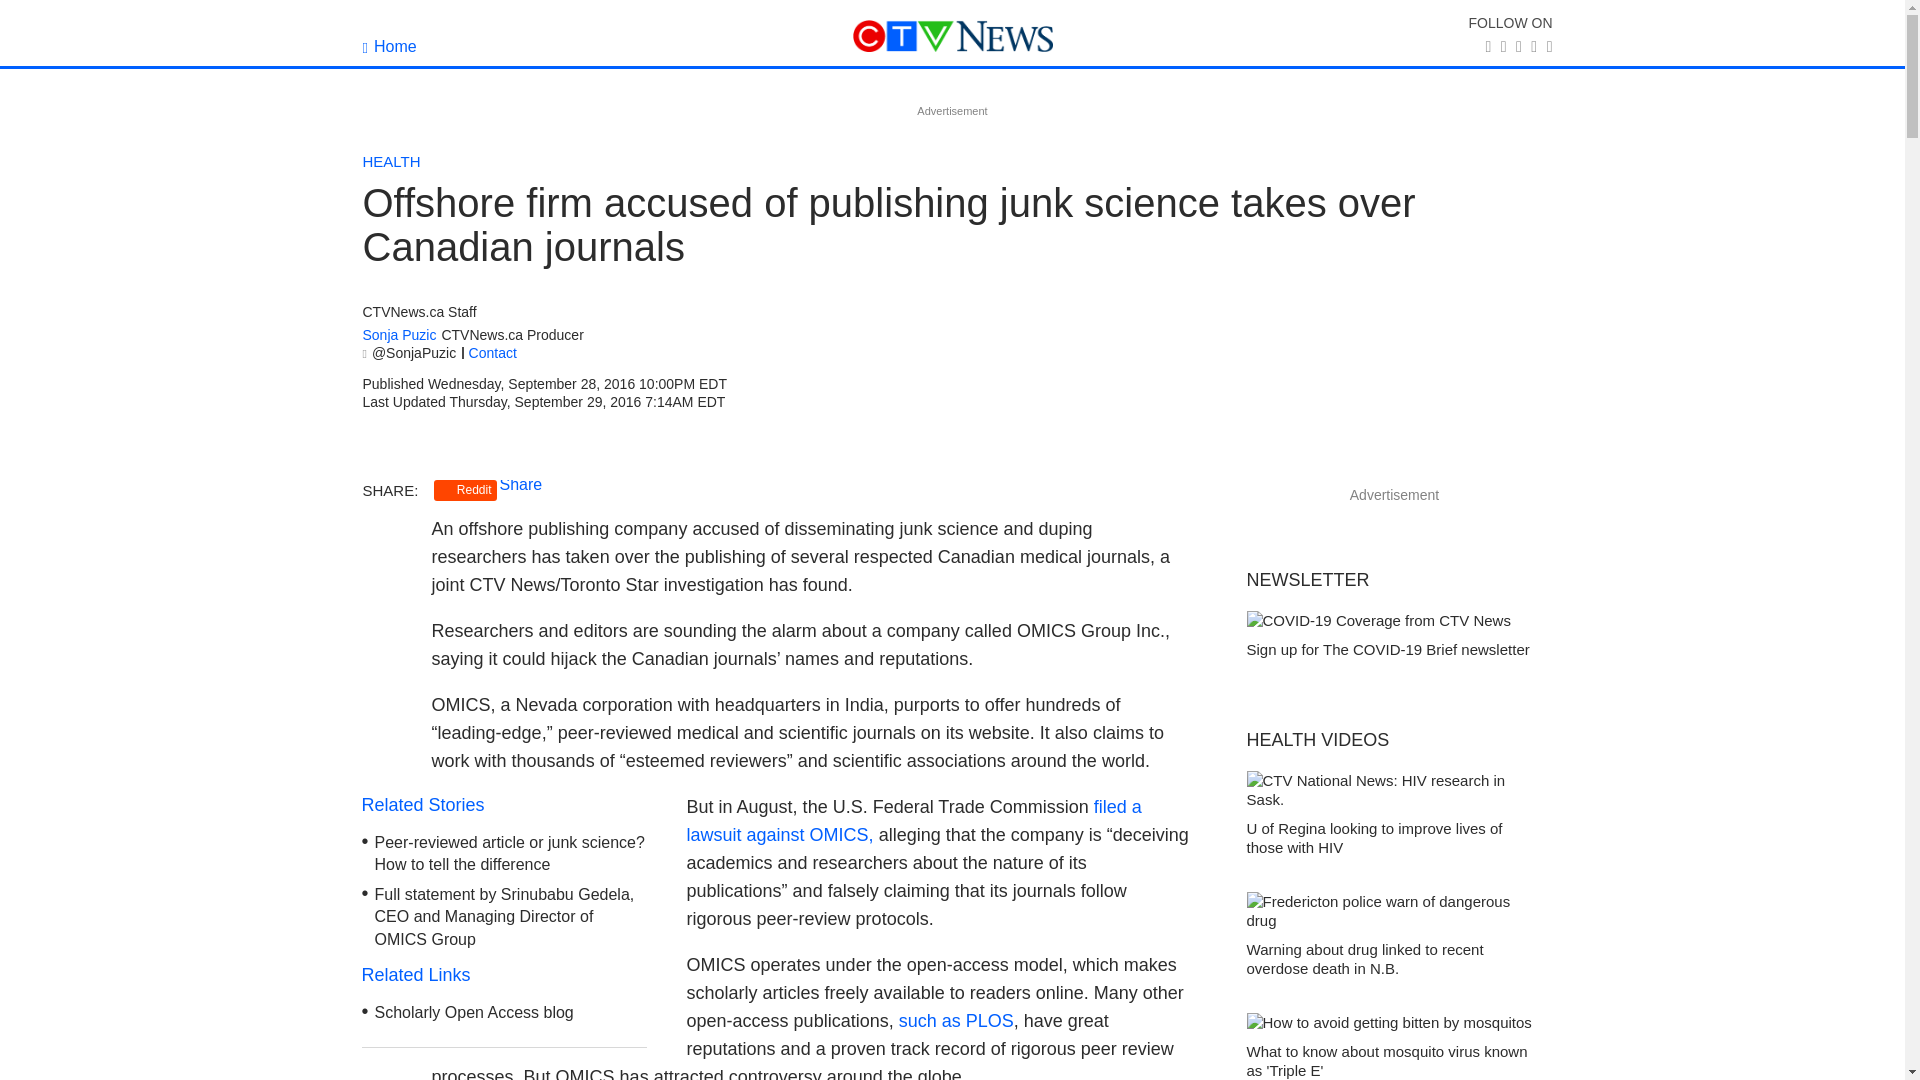 The width and height of the screenshot is (1920, 1080). I want to click on filed a lawsuit against OMICS,, so click(914, 820).